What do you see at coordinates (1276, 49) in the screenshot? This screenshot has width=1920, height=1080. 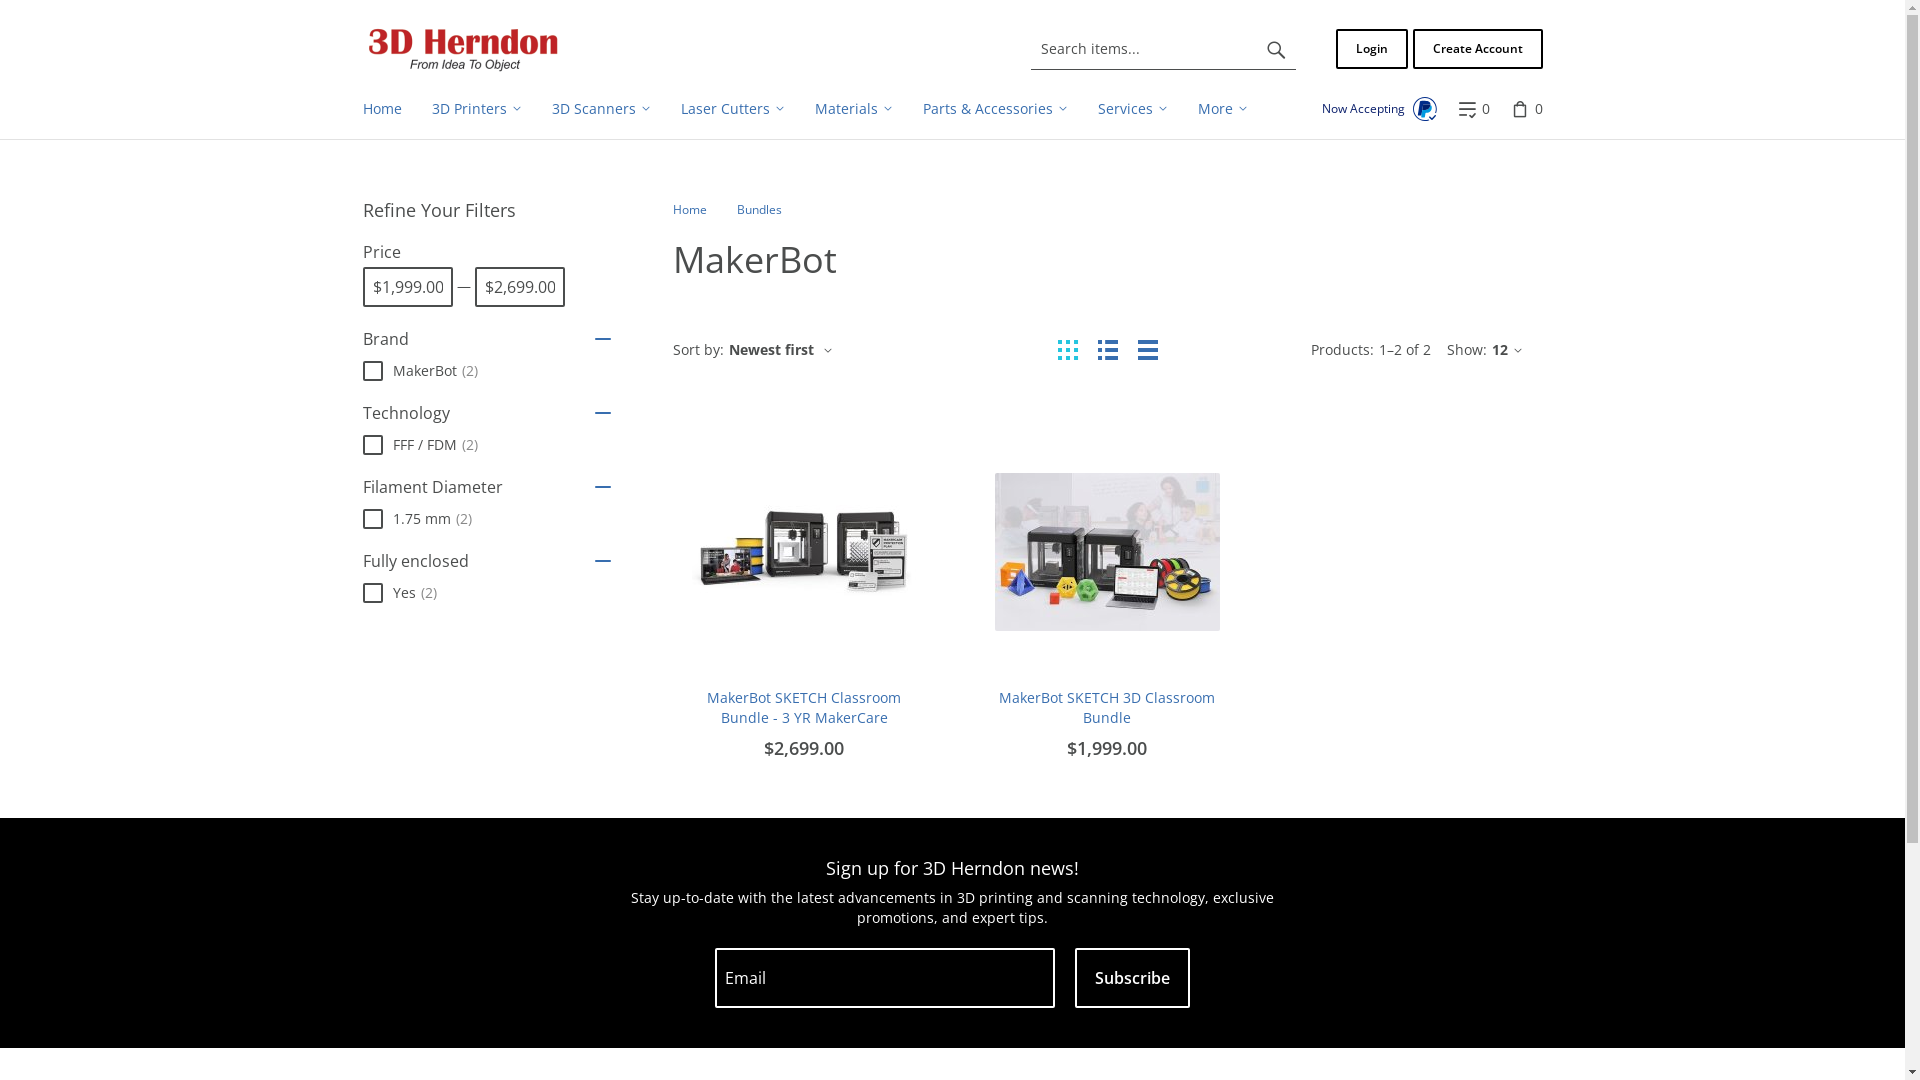 I see `Search` at bounding box center [1276, 49].